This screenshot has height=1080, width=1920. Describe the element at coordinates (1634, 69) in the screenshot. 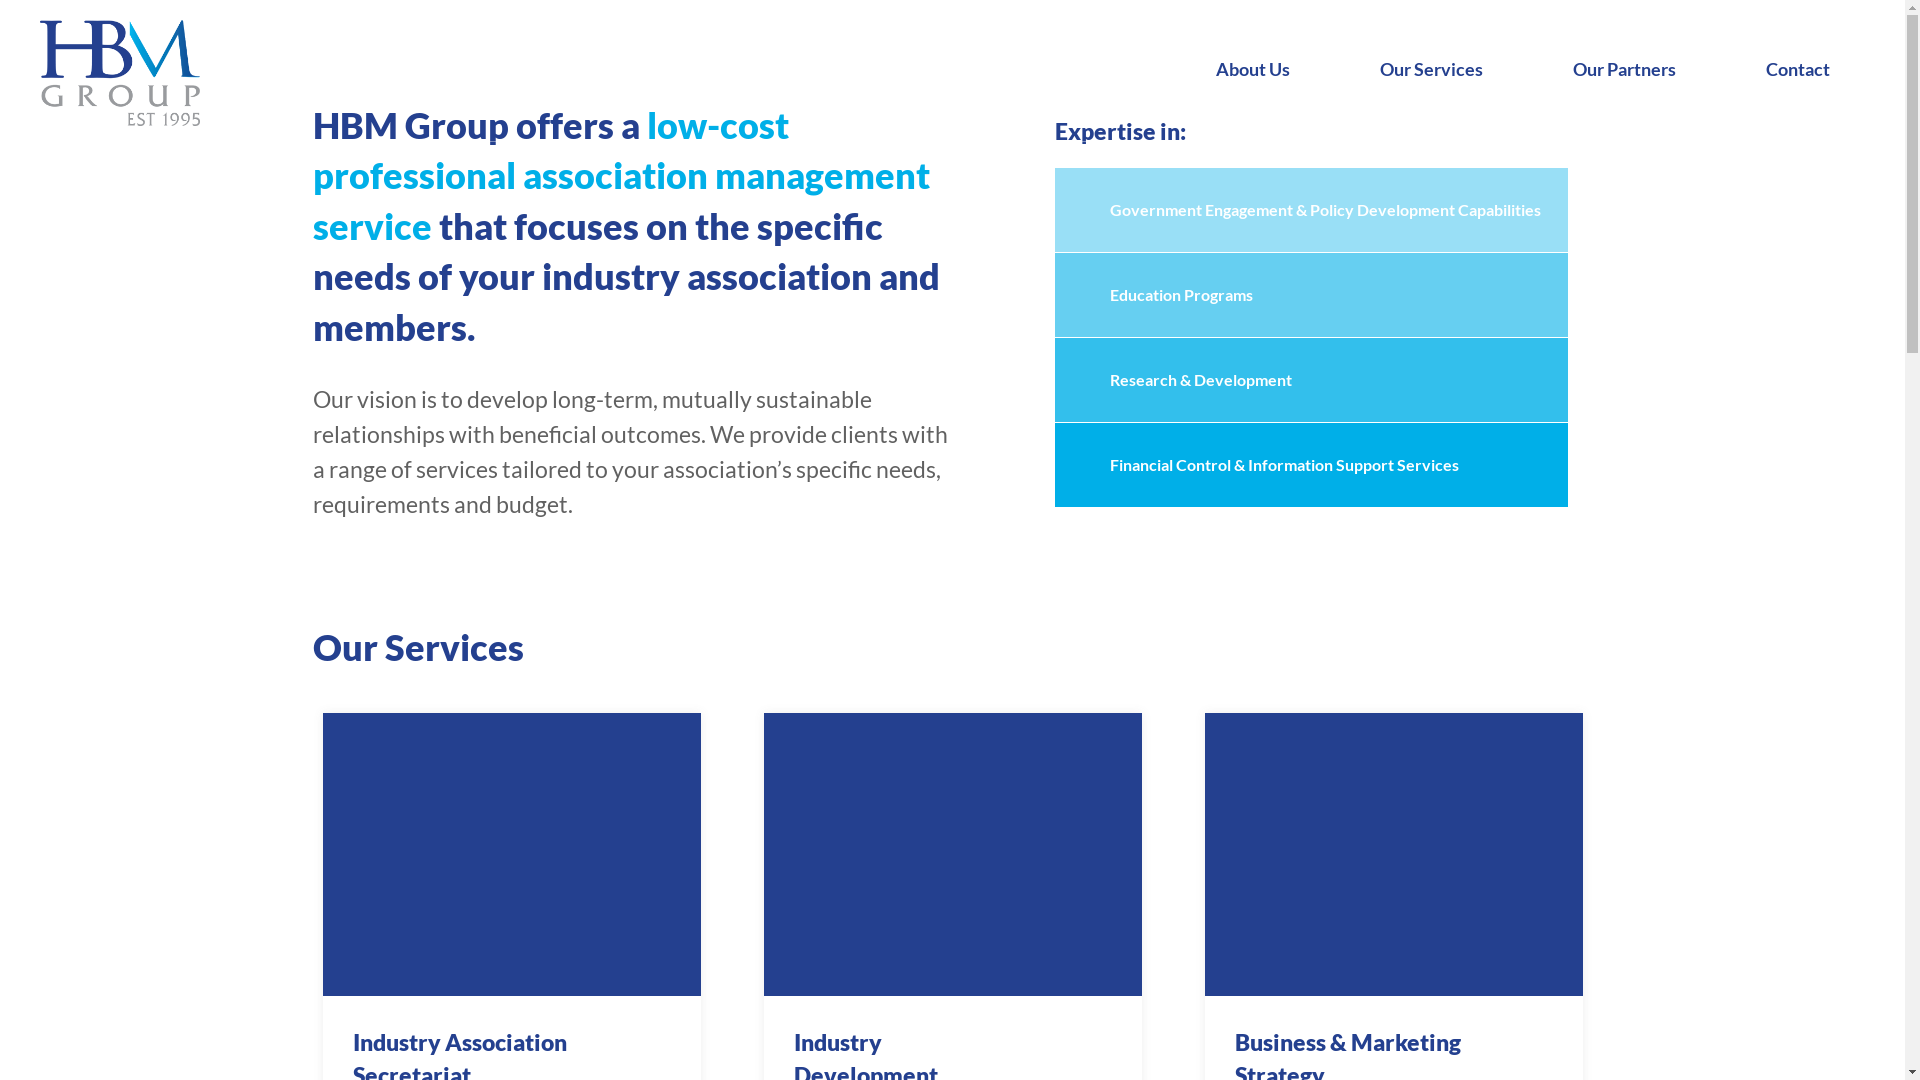

I see `Our Partners` at that location.